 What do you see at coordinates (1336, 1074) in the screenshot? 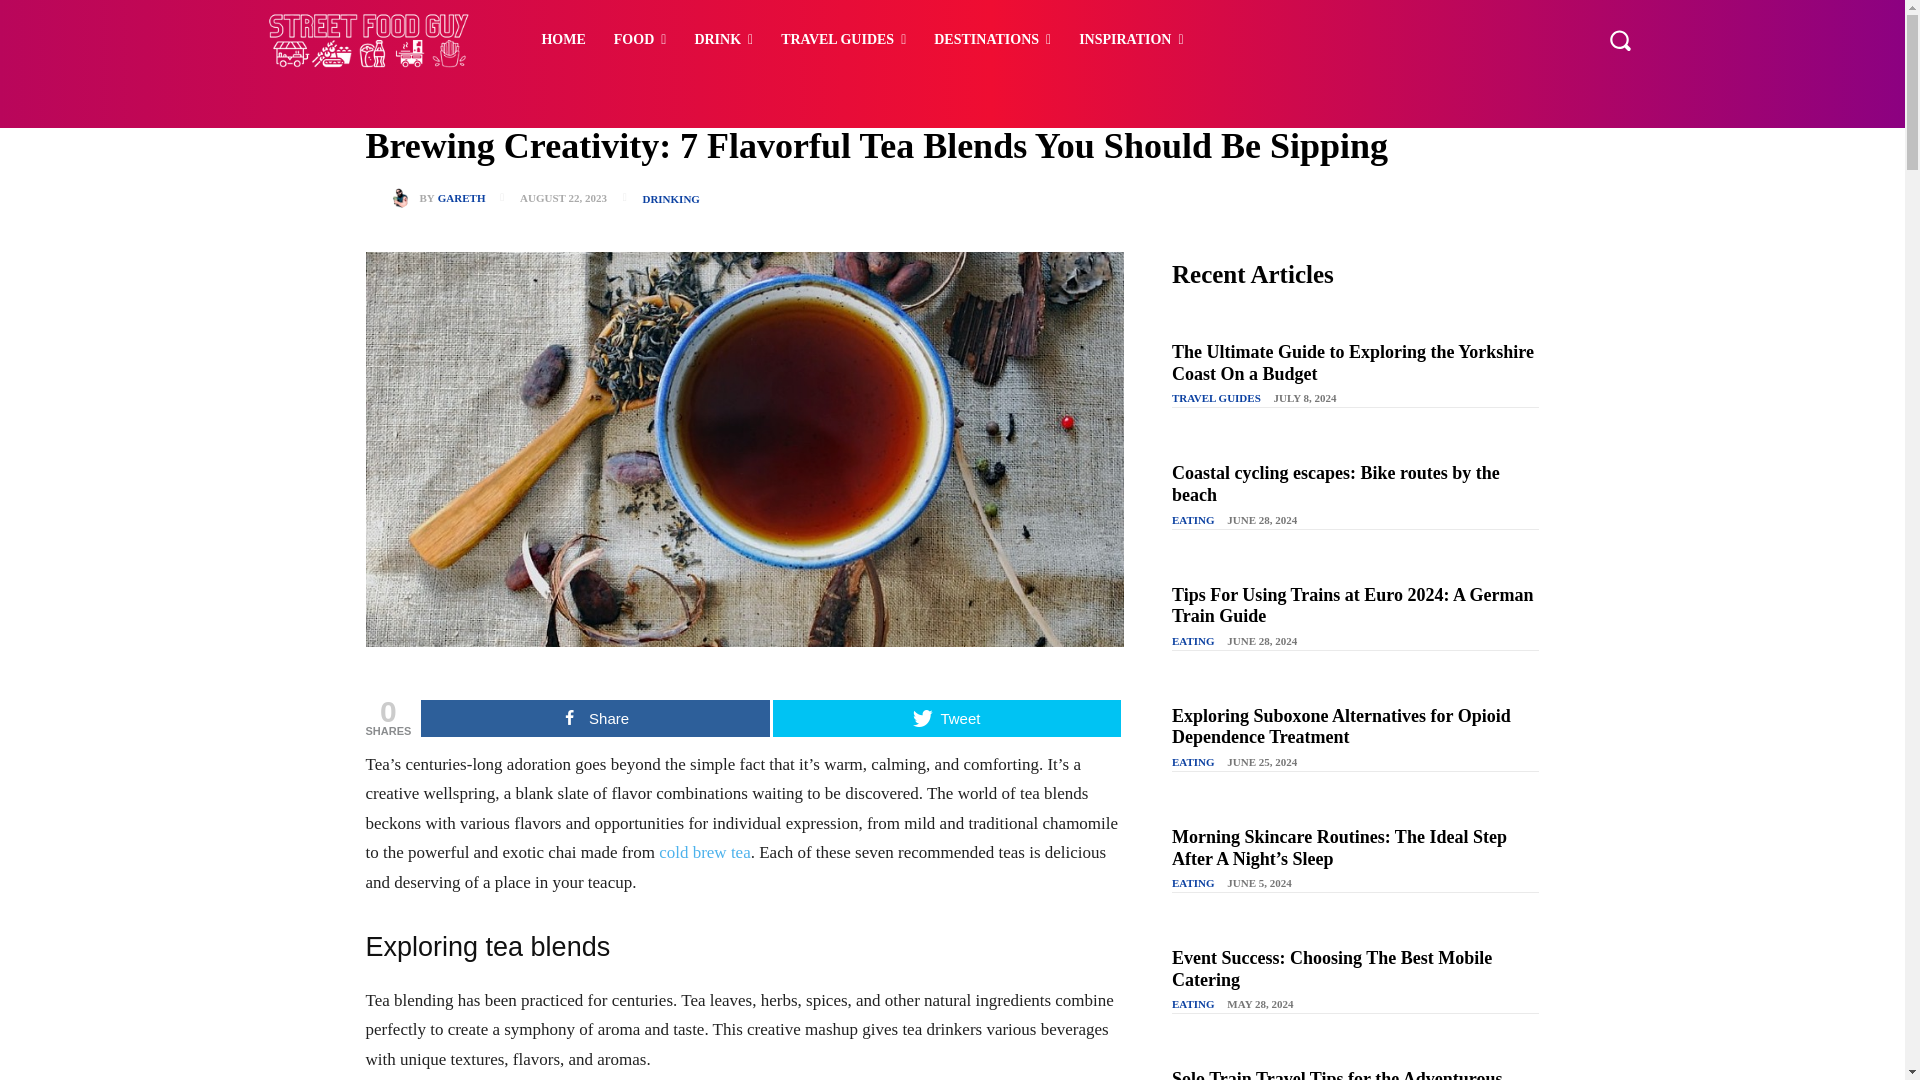
I see `Solo Train Travel Tips for the Adventurous Explorer` at bounding box center [1336, 1074].